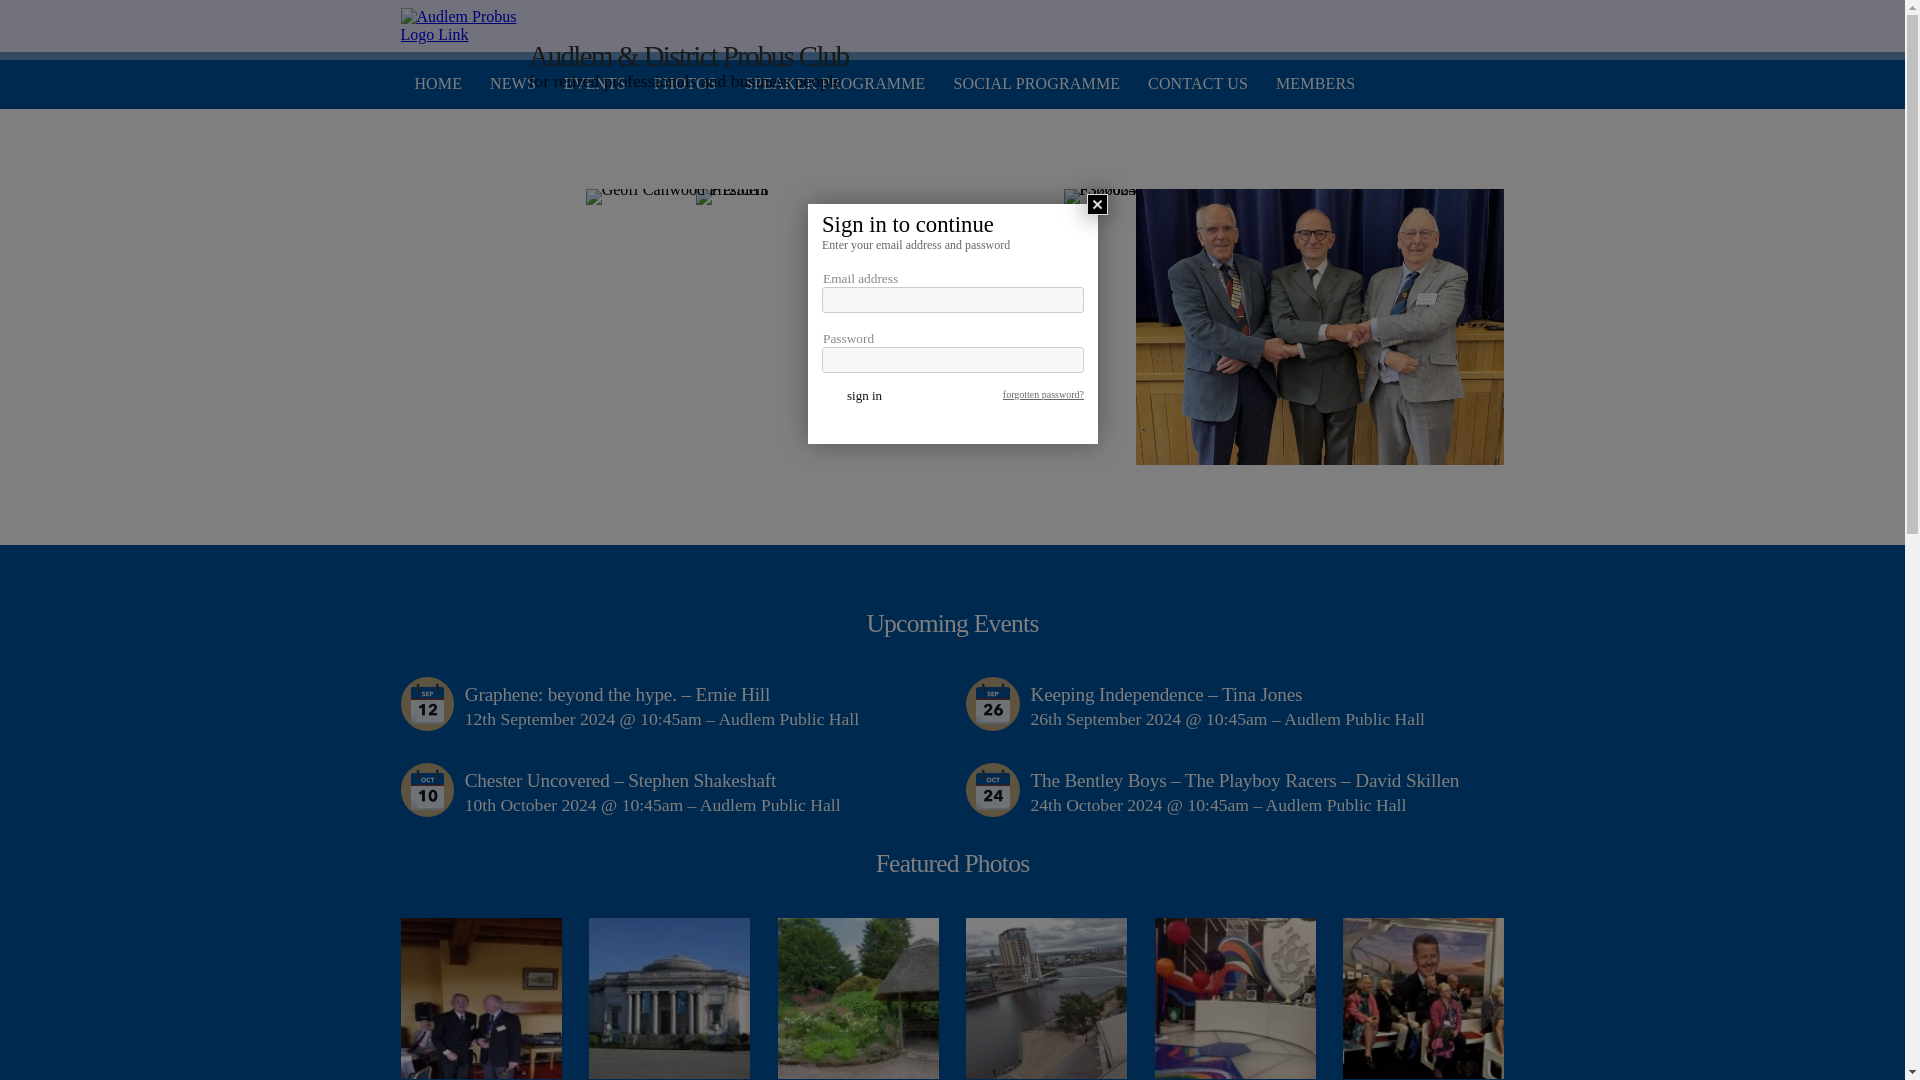 This screenshot has height=1080, width=1920. What do you see at coordinates (1191, 84) in the screenshot?
I see `CONTACT US` at bounding box center [1191, 84].